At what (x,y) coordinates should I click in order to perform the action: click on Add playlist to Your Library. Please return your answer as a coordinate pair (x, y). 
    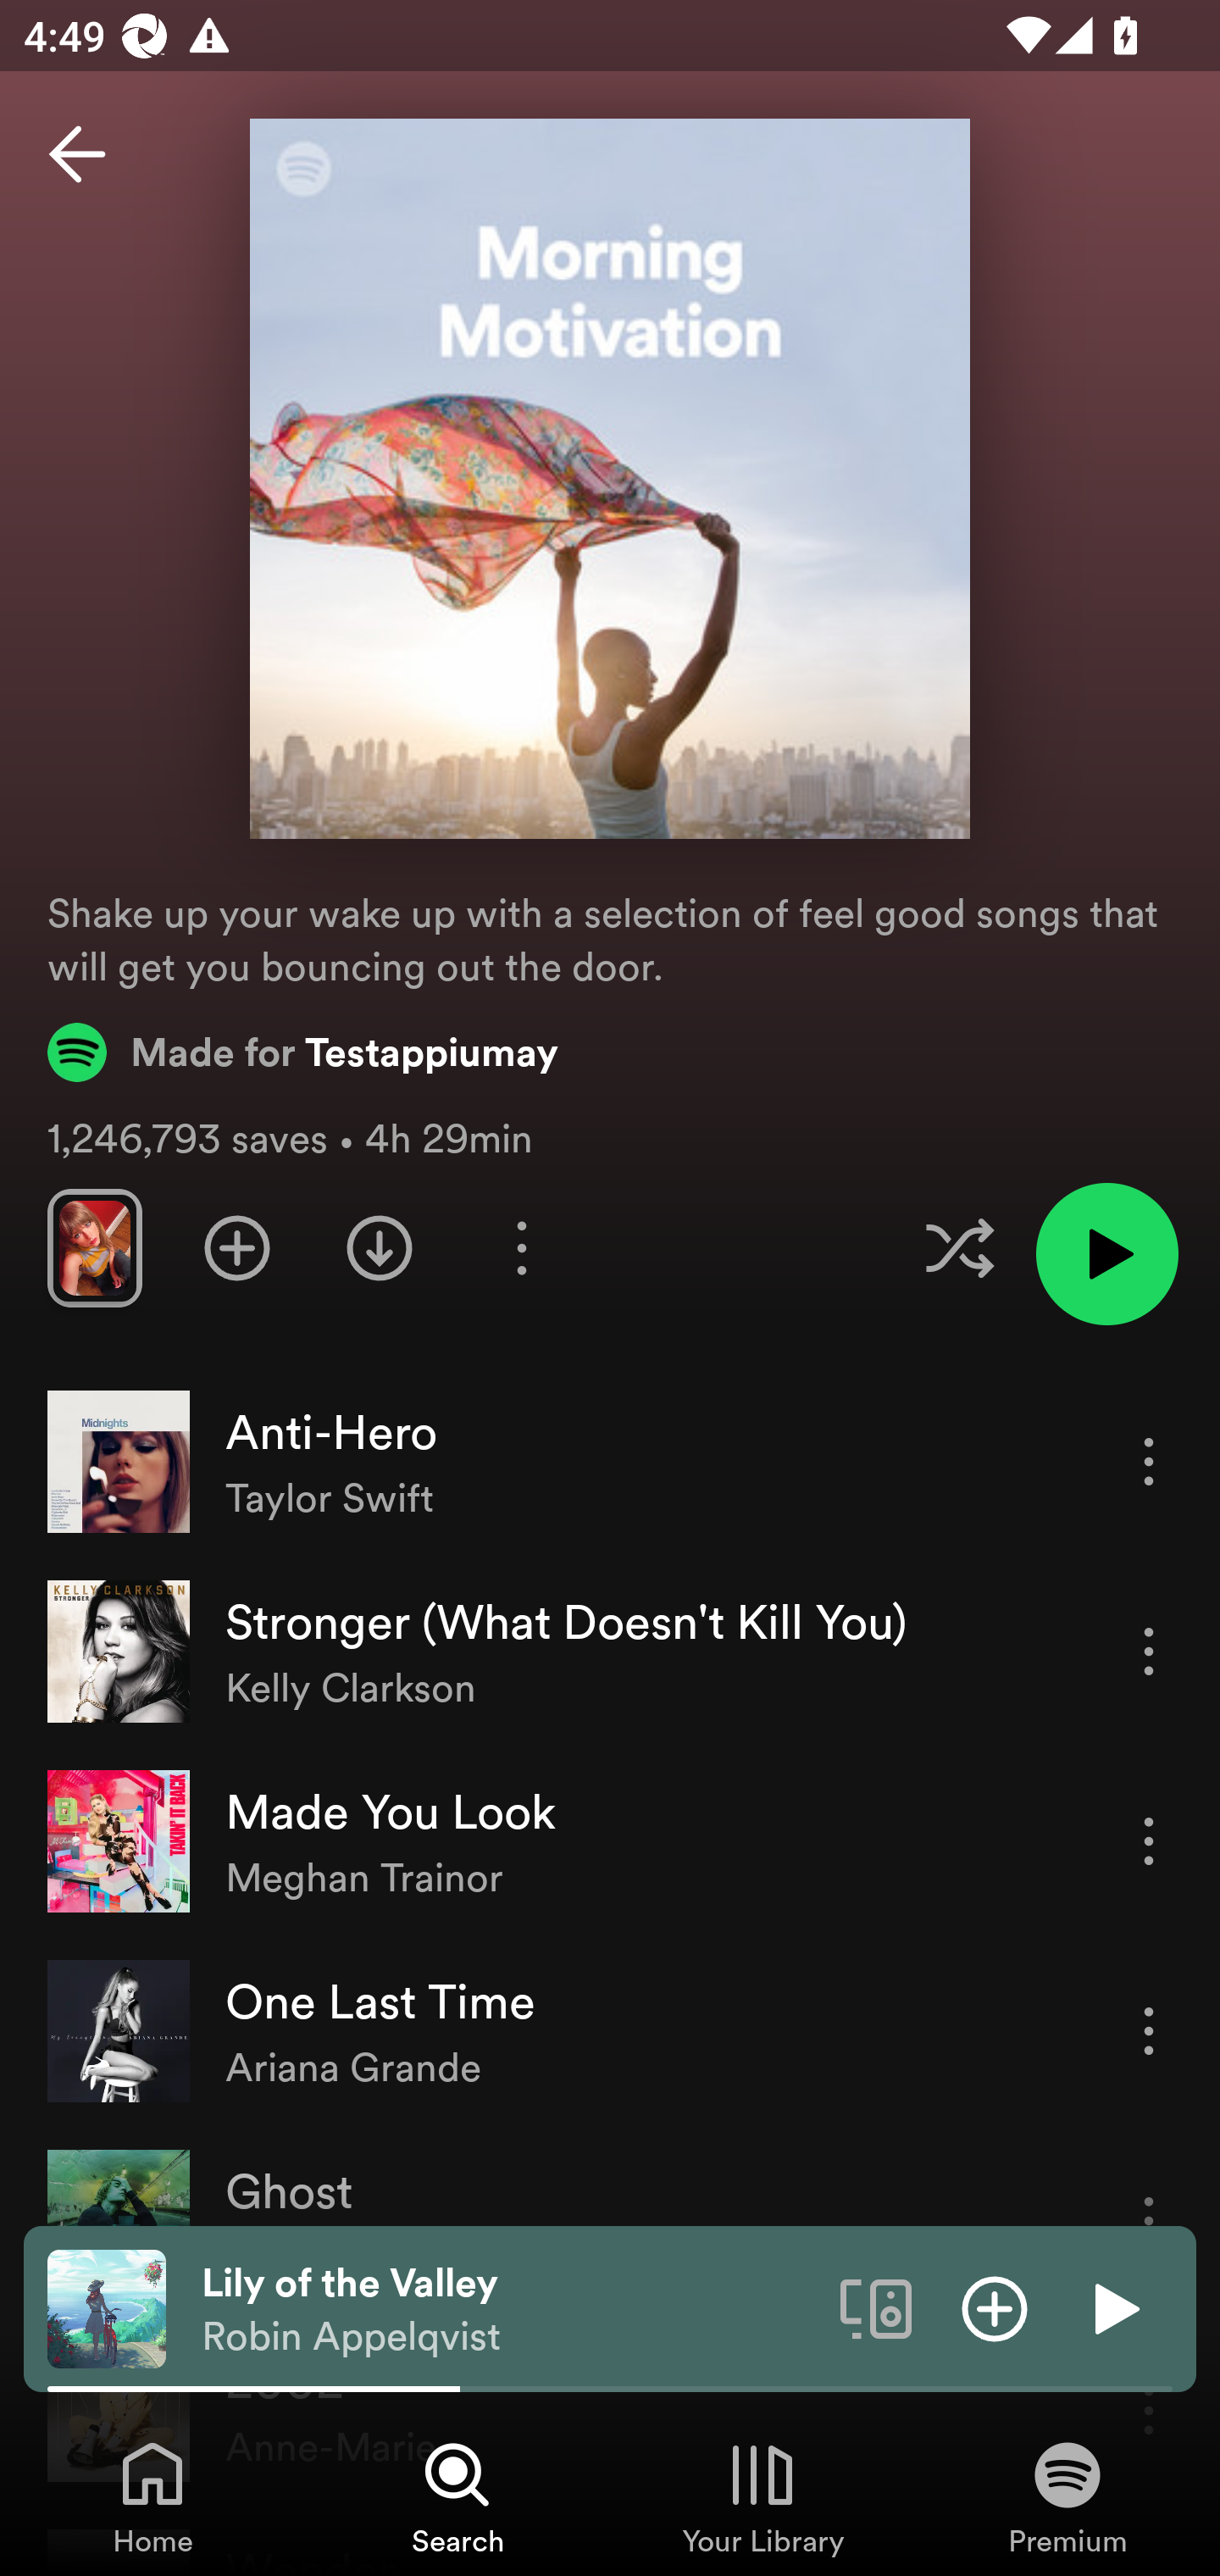
    Looking at the image, I should click on (237, 1247).